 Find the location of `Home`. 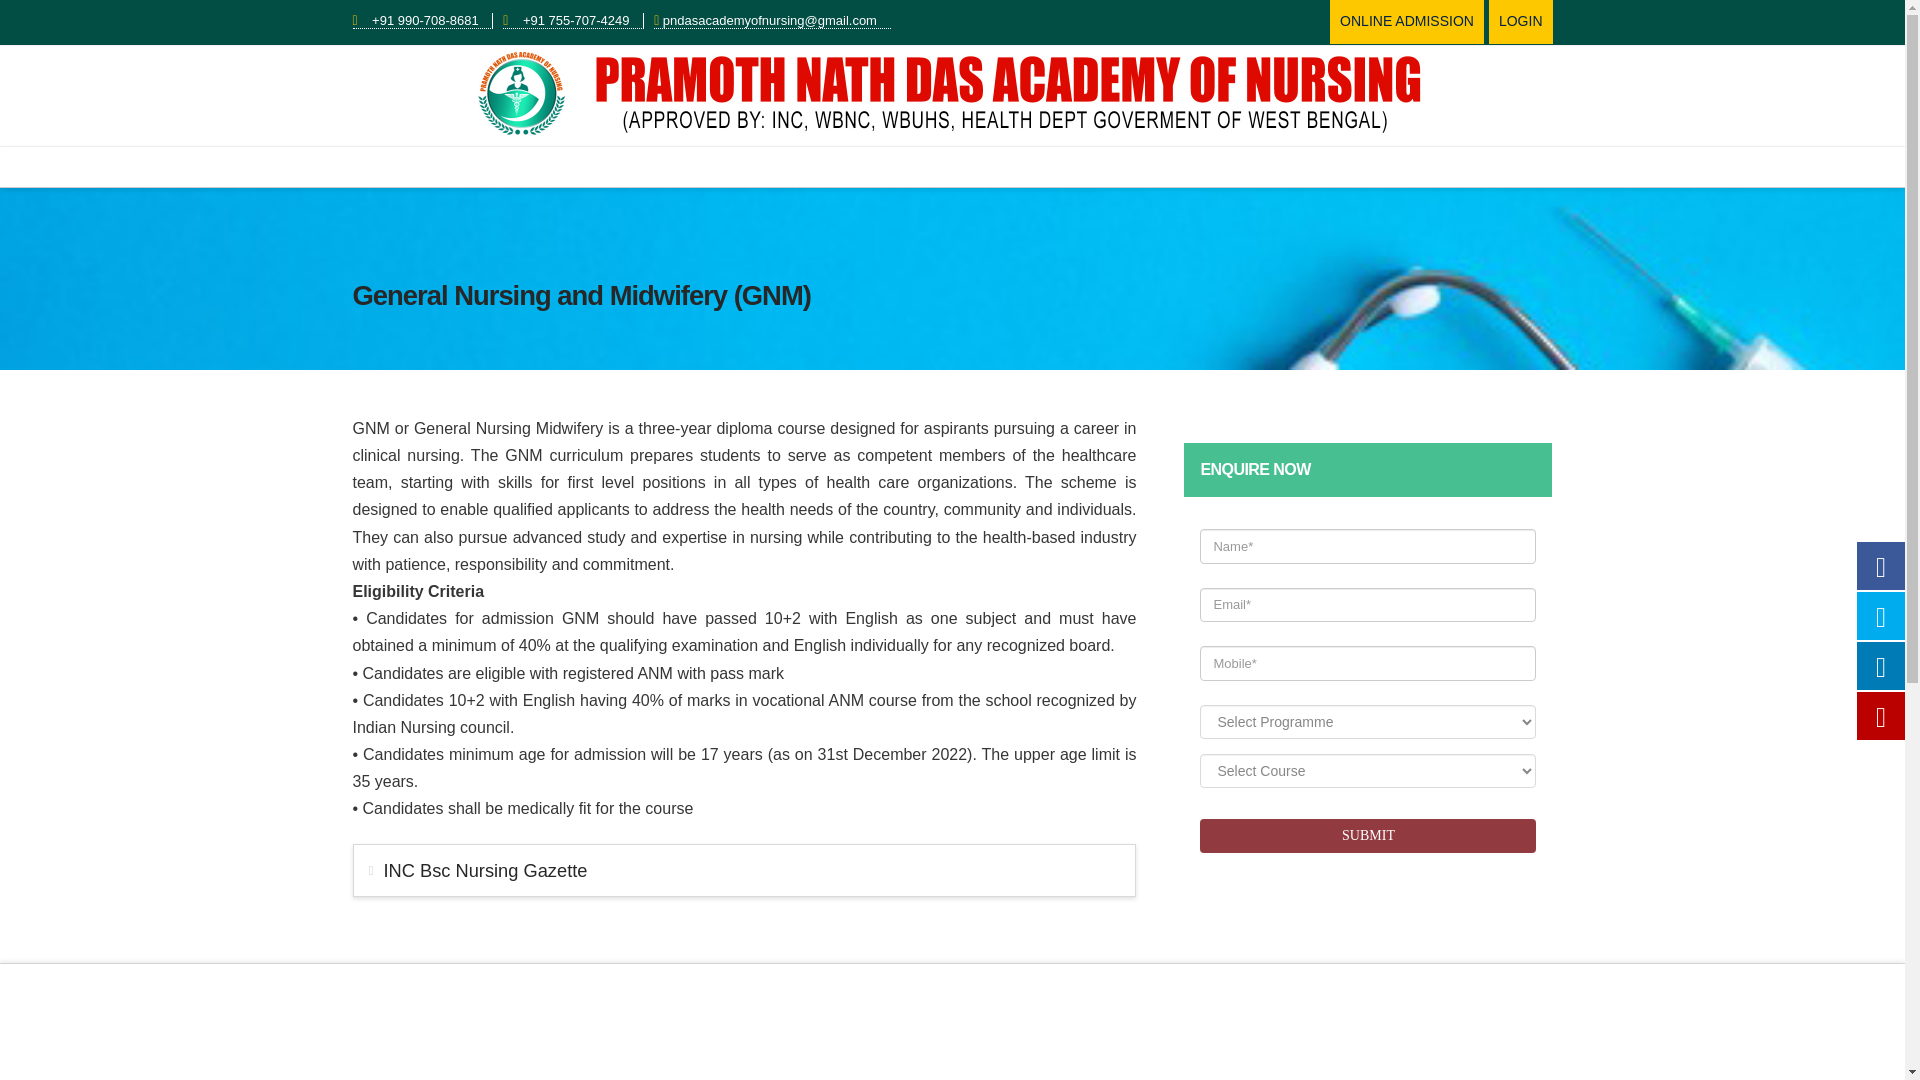

Home is located at coordinates (467, 166).